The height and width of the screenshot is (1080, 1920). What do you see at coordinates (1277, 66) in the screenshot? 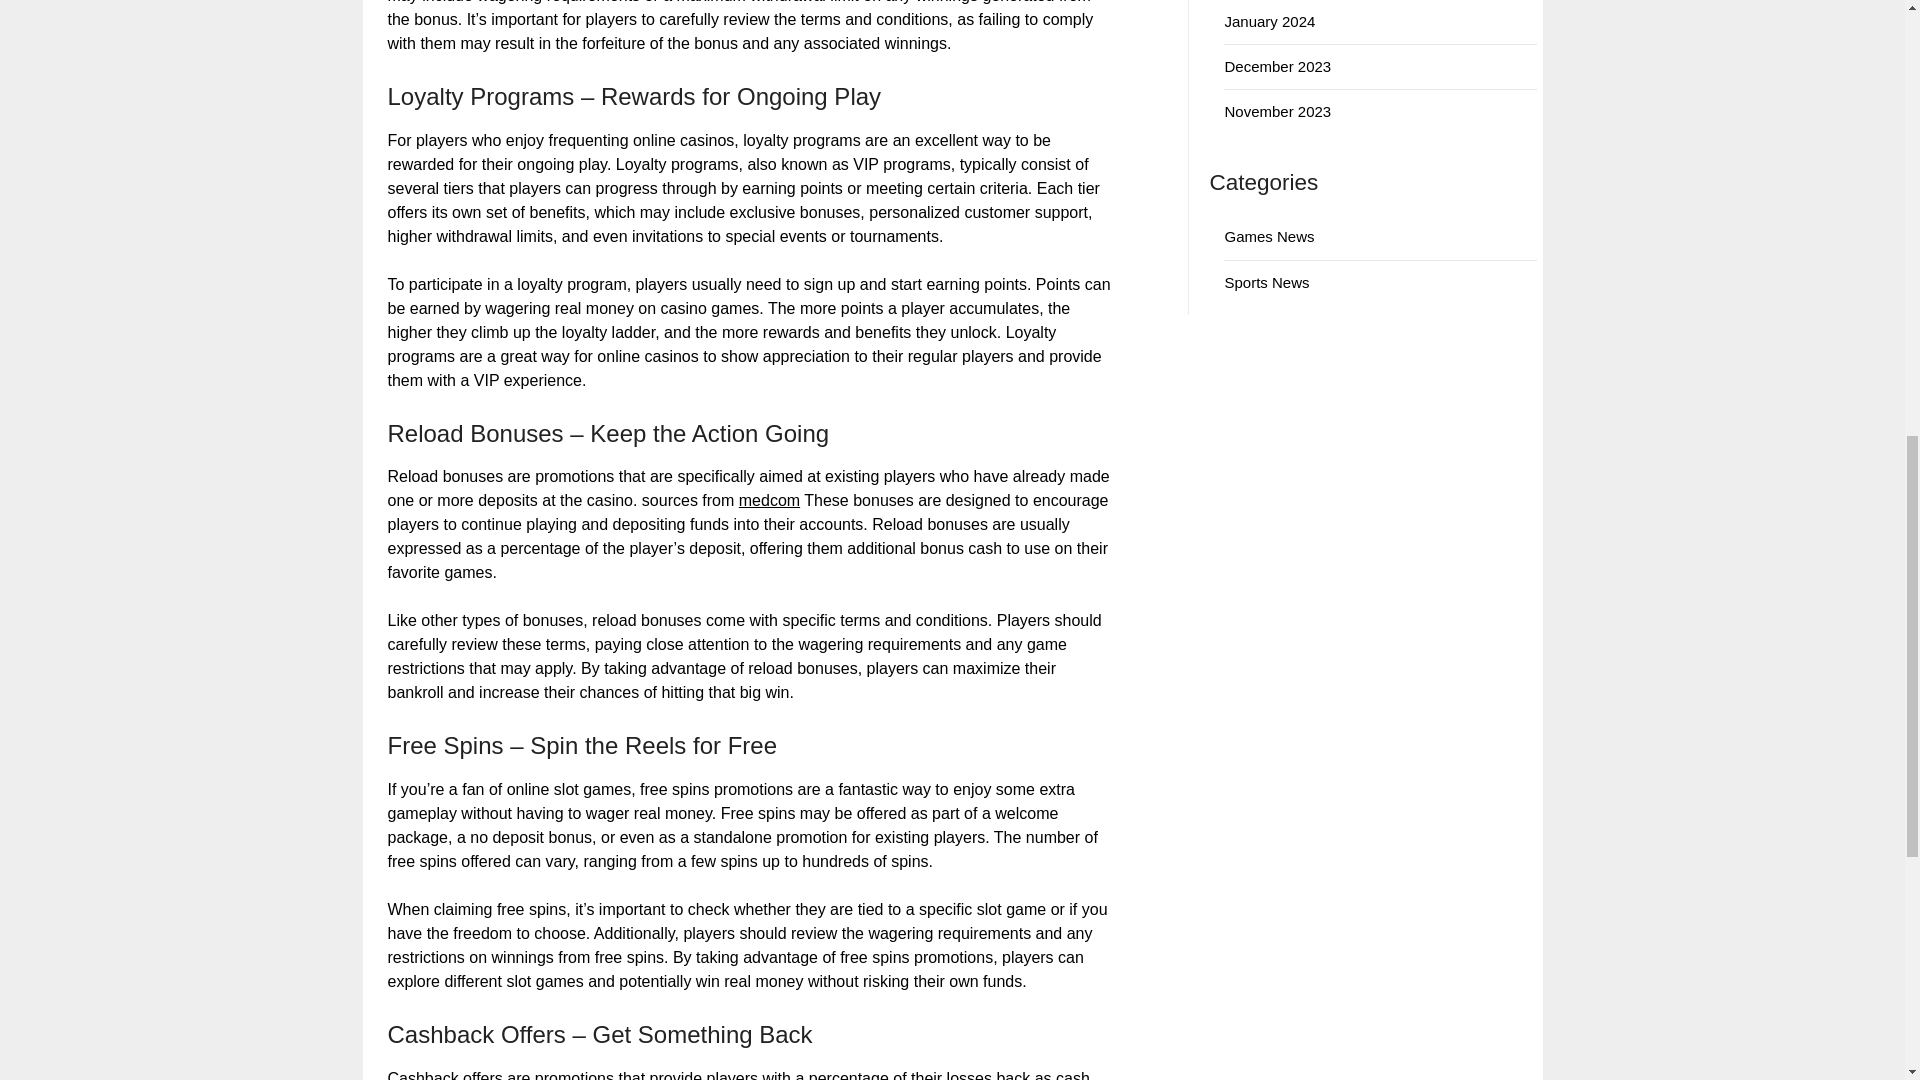
I see `December 2023` at bounding box center [1277, 66].